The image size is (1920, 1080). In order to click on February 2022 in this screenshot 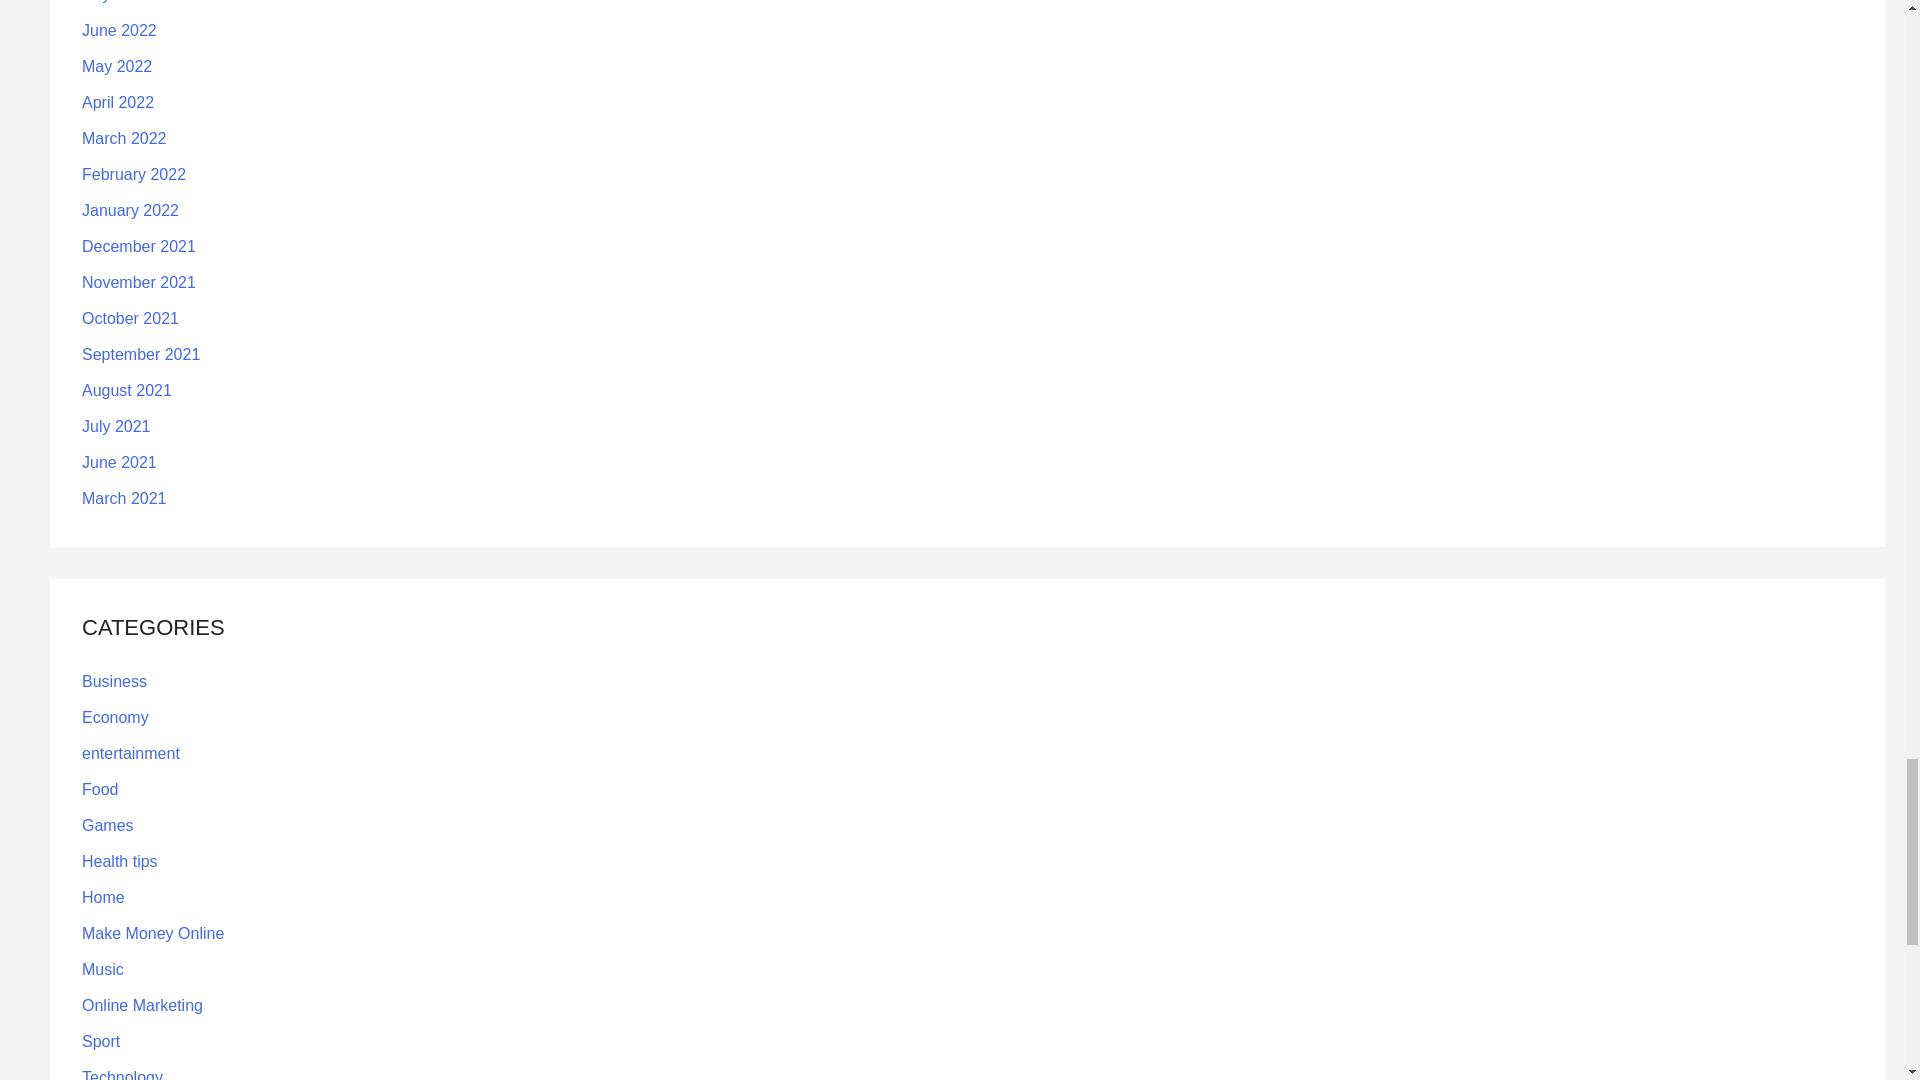, I will do `click(134, 174)`.